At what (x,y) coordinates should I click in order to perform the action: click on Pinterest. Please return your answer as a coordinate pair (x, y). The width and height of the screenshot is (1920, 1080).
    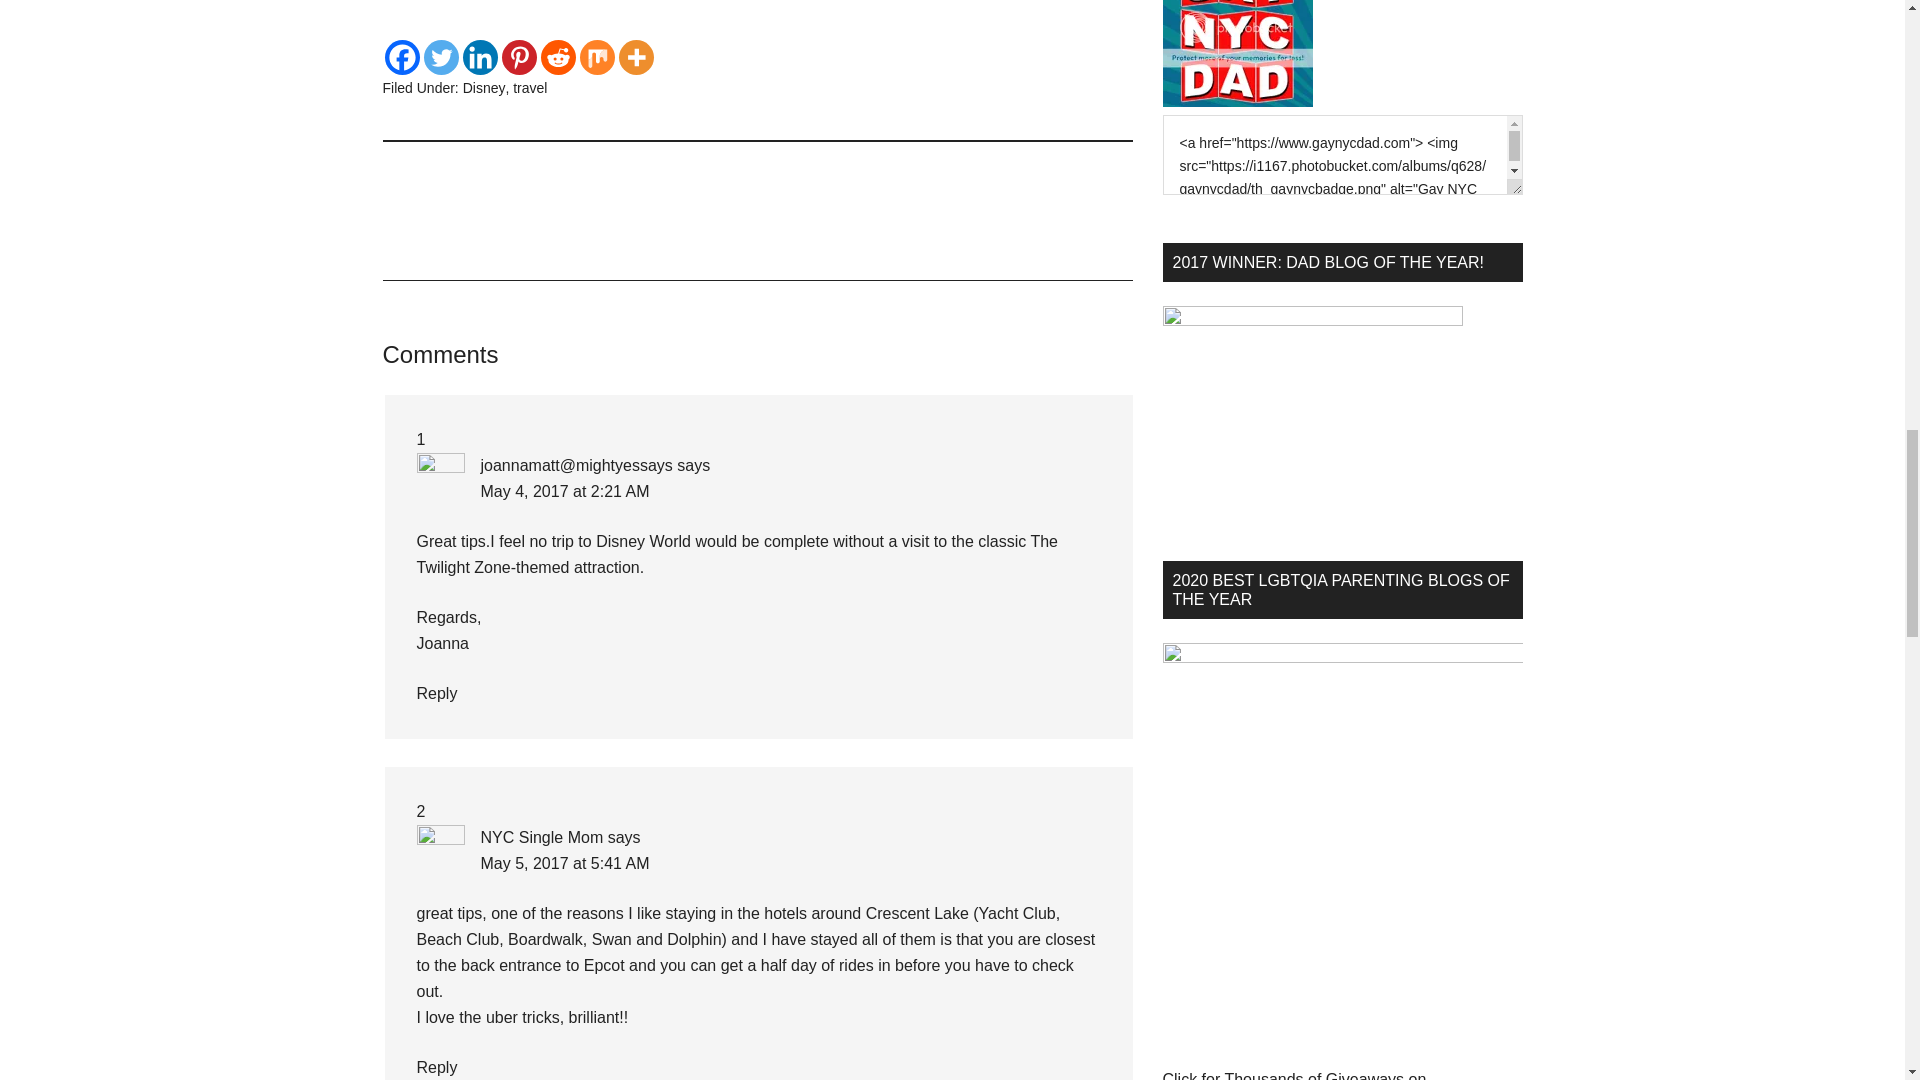
    Looking at the image, I should click on (519, 56).